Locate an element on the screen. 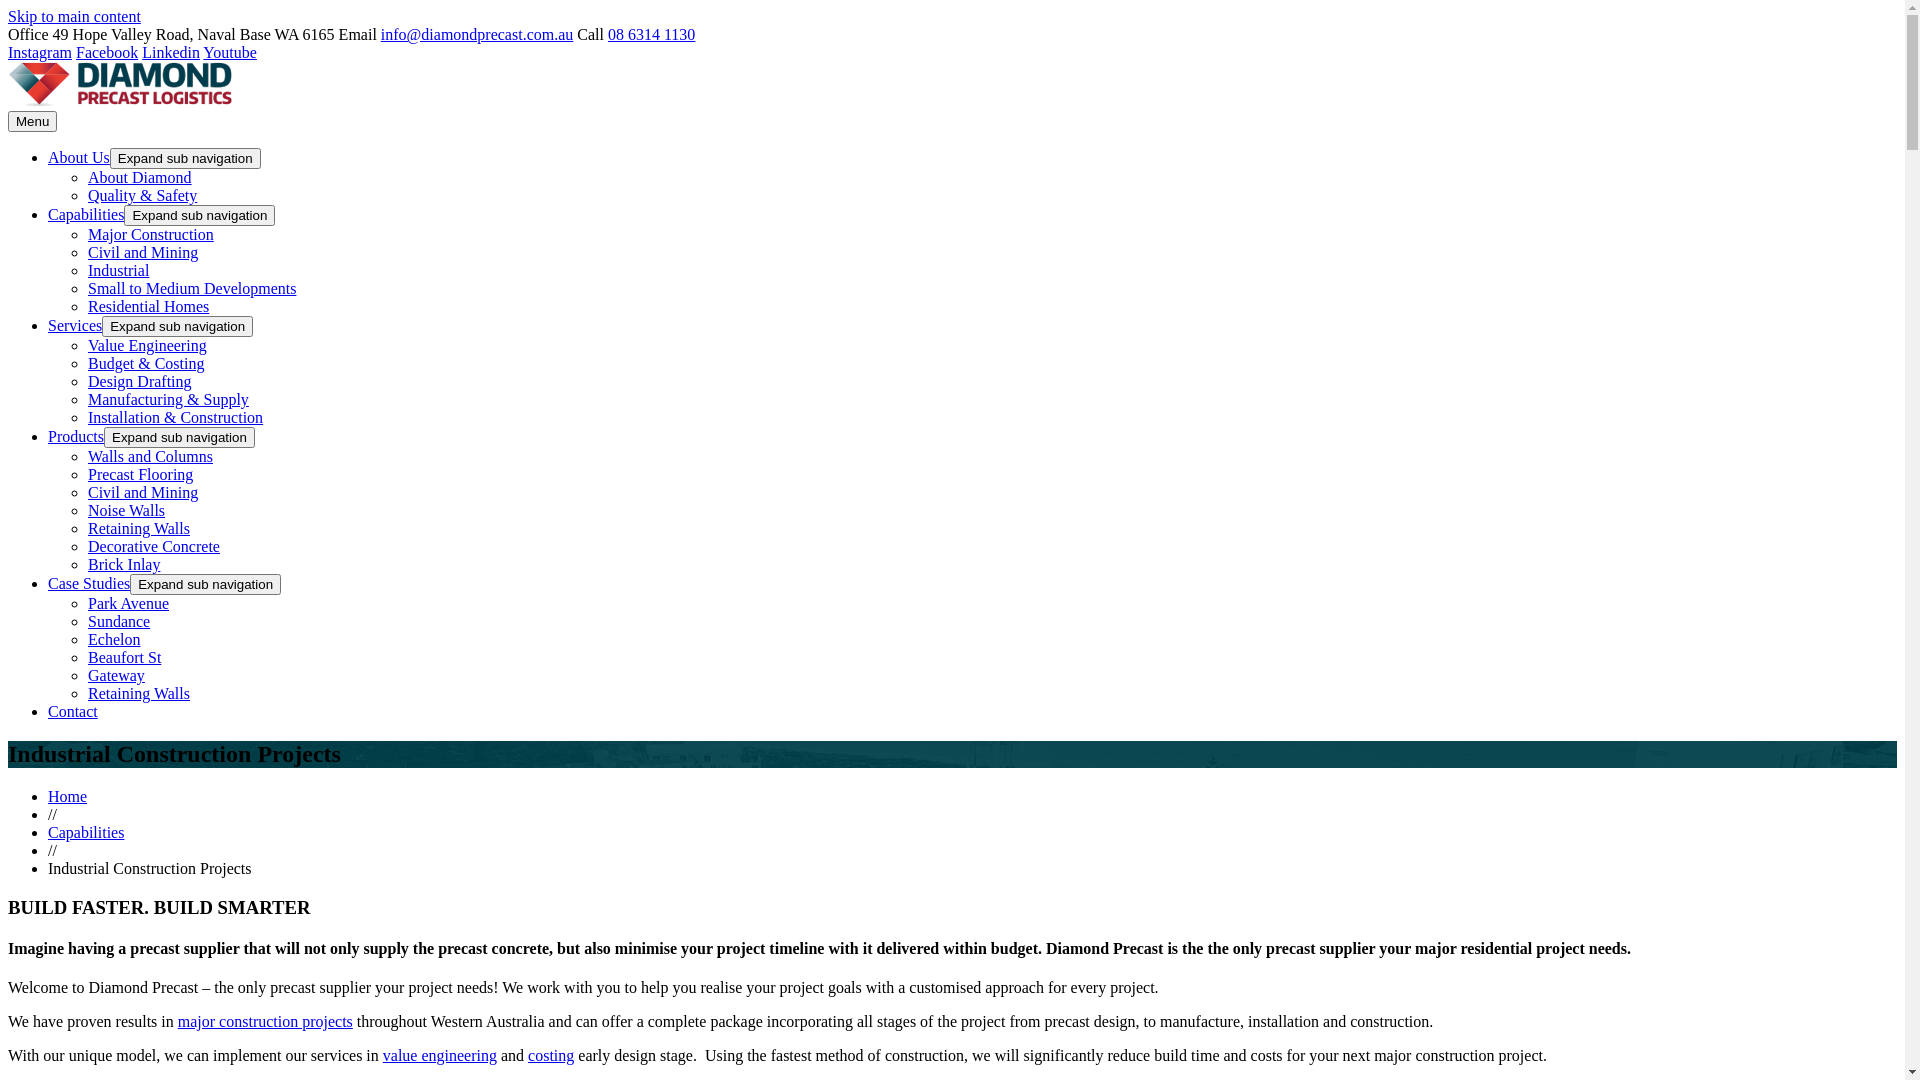 This screenshot has width=1920, height=1080. Instagram is located at coordinates (40, 52).